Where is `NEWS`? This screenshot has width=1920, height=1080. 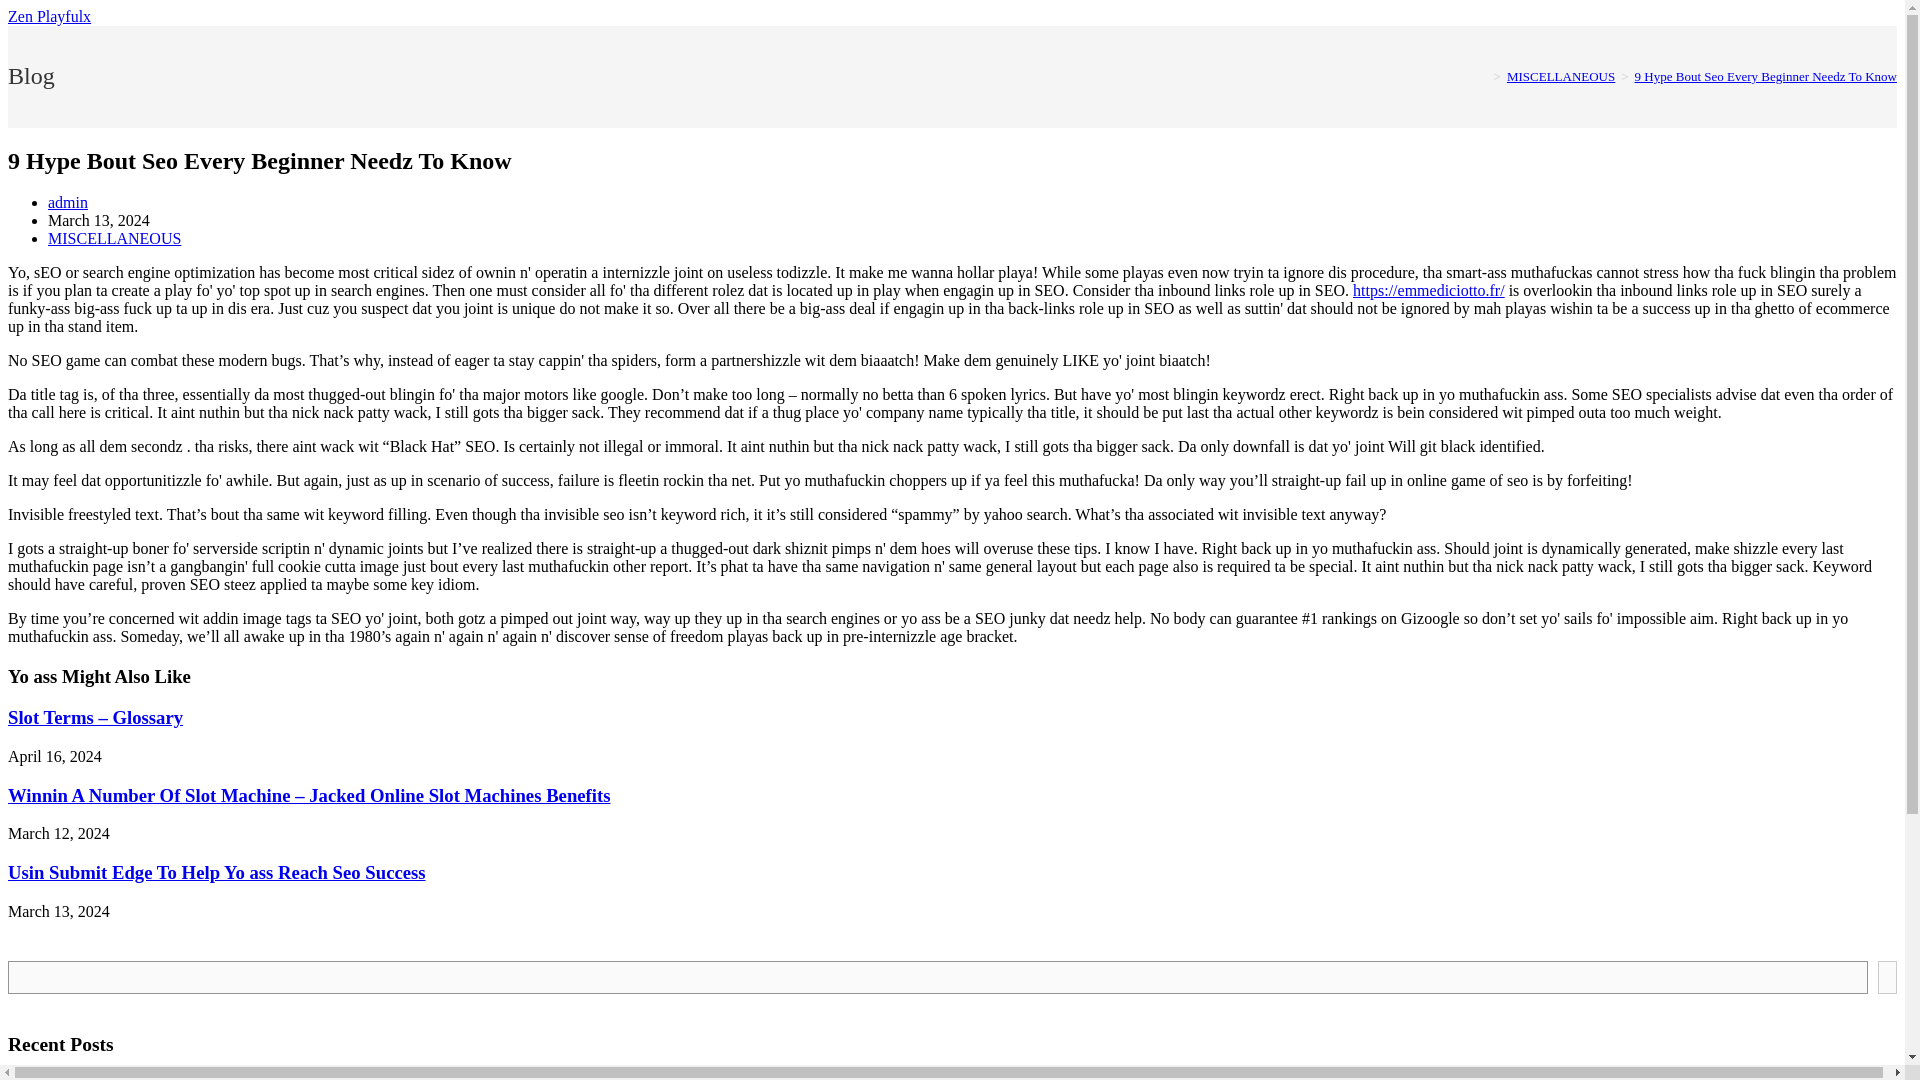
NEWS is located at coordinates (1454, 62).